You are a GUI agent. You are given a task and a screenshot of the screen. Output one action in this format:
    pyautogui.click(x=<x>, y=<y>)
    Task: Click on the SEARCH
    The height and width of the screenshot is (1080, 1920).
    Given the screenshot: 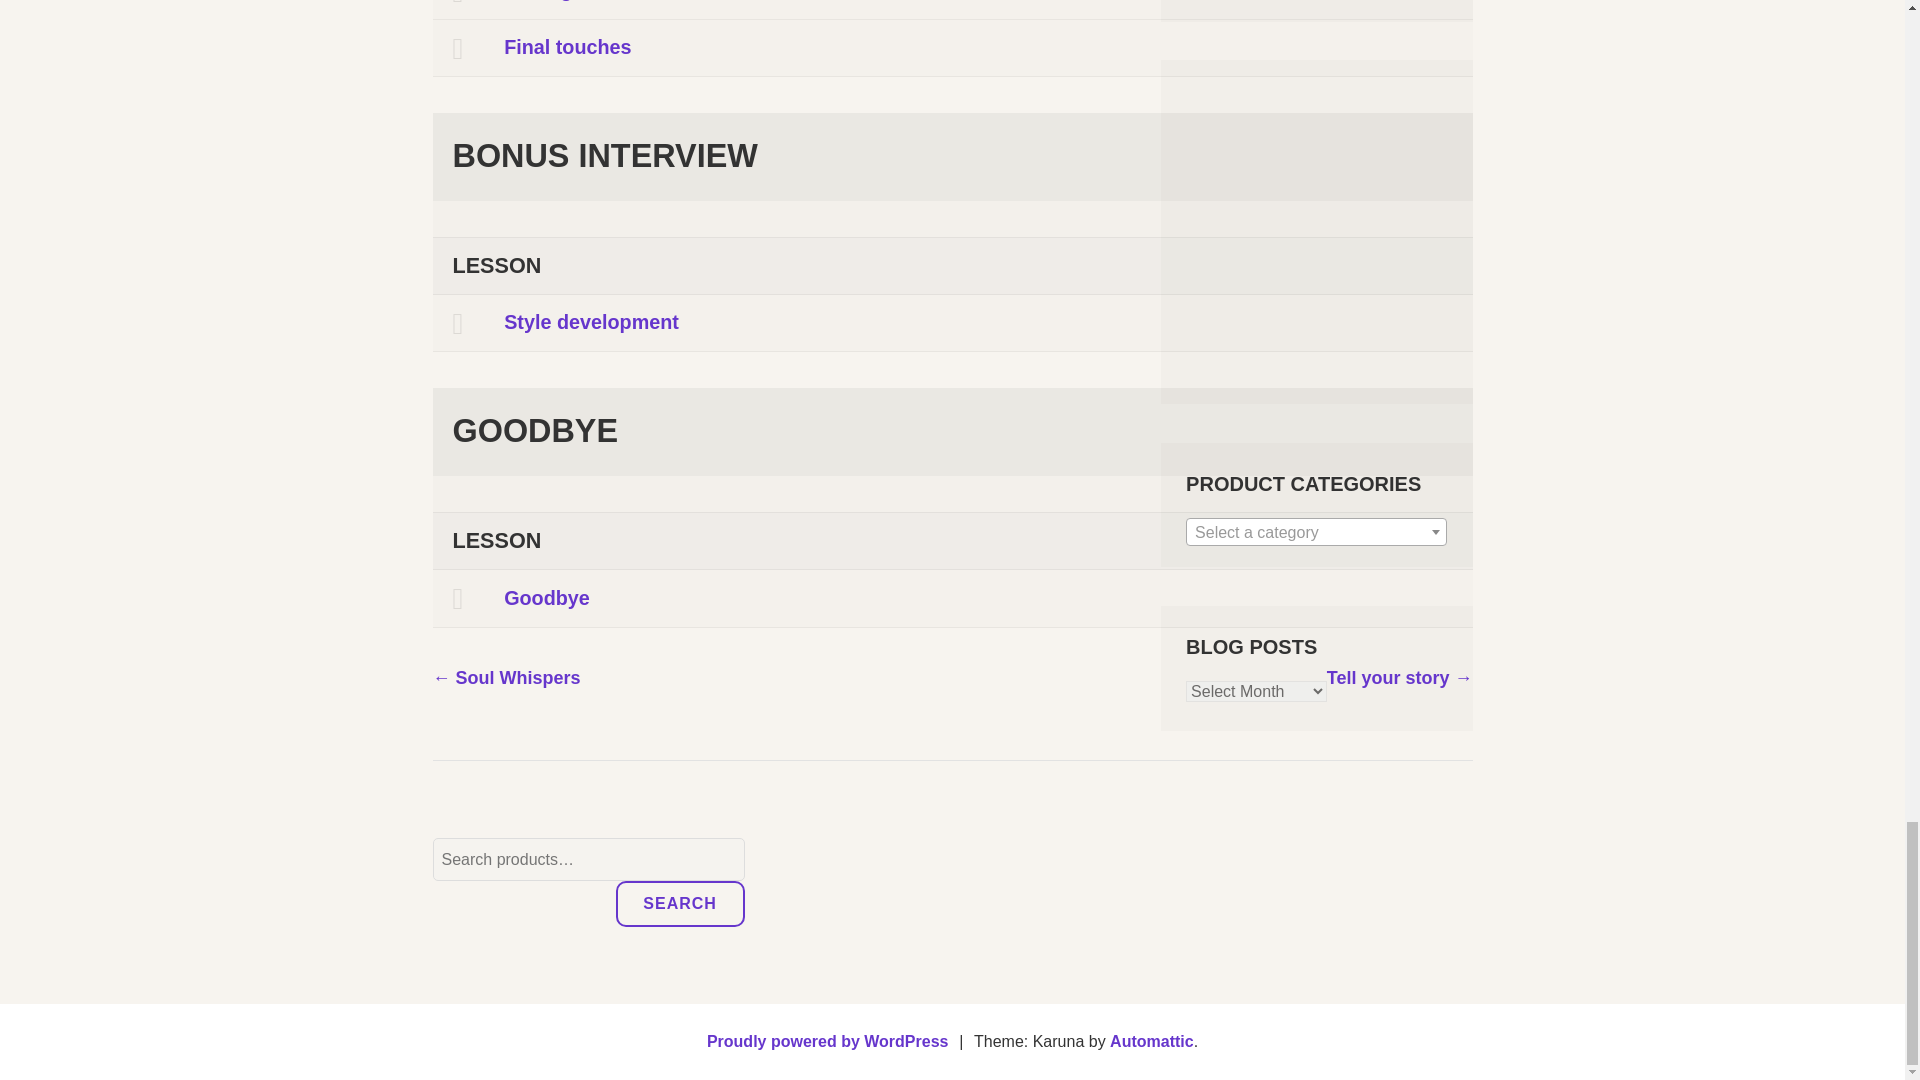 What is the action you would take?
    pyautogui.click(x=680, y=904)
    